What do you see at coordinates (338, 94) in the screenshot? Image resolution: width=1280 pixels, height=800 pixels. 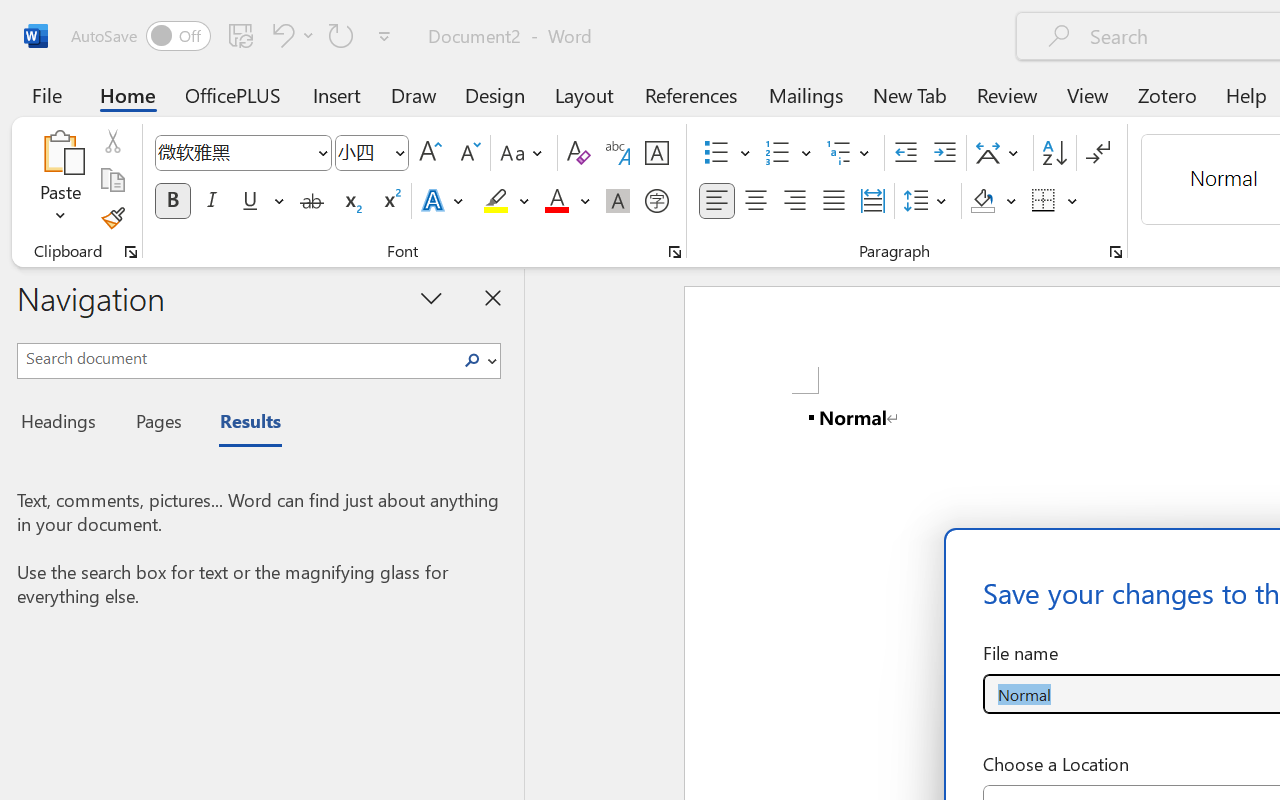 I see `Insert` at bounding box center [338, 94].